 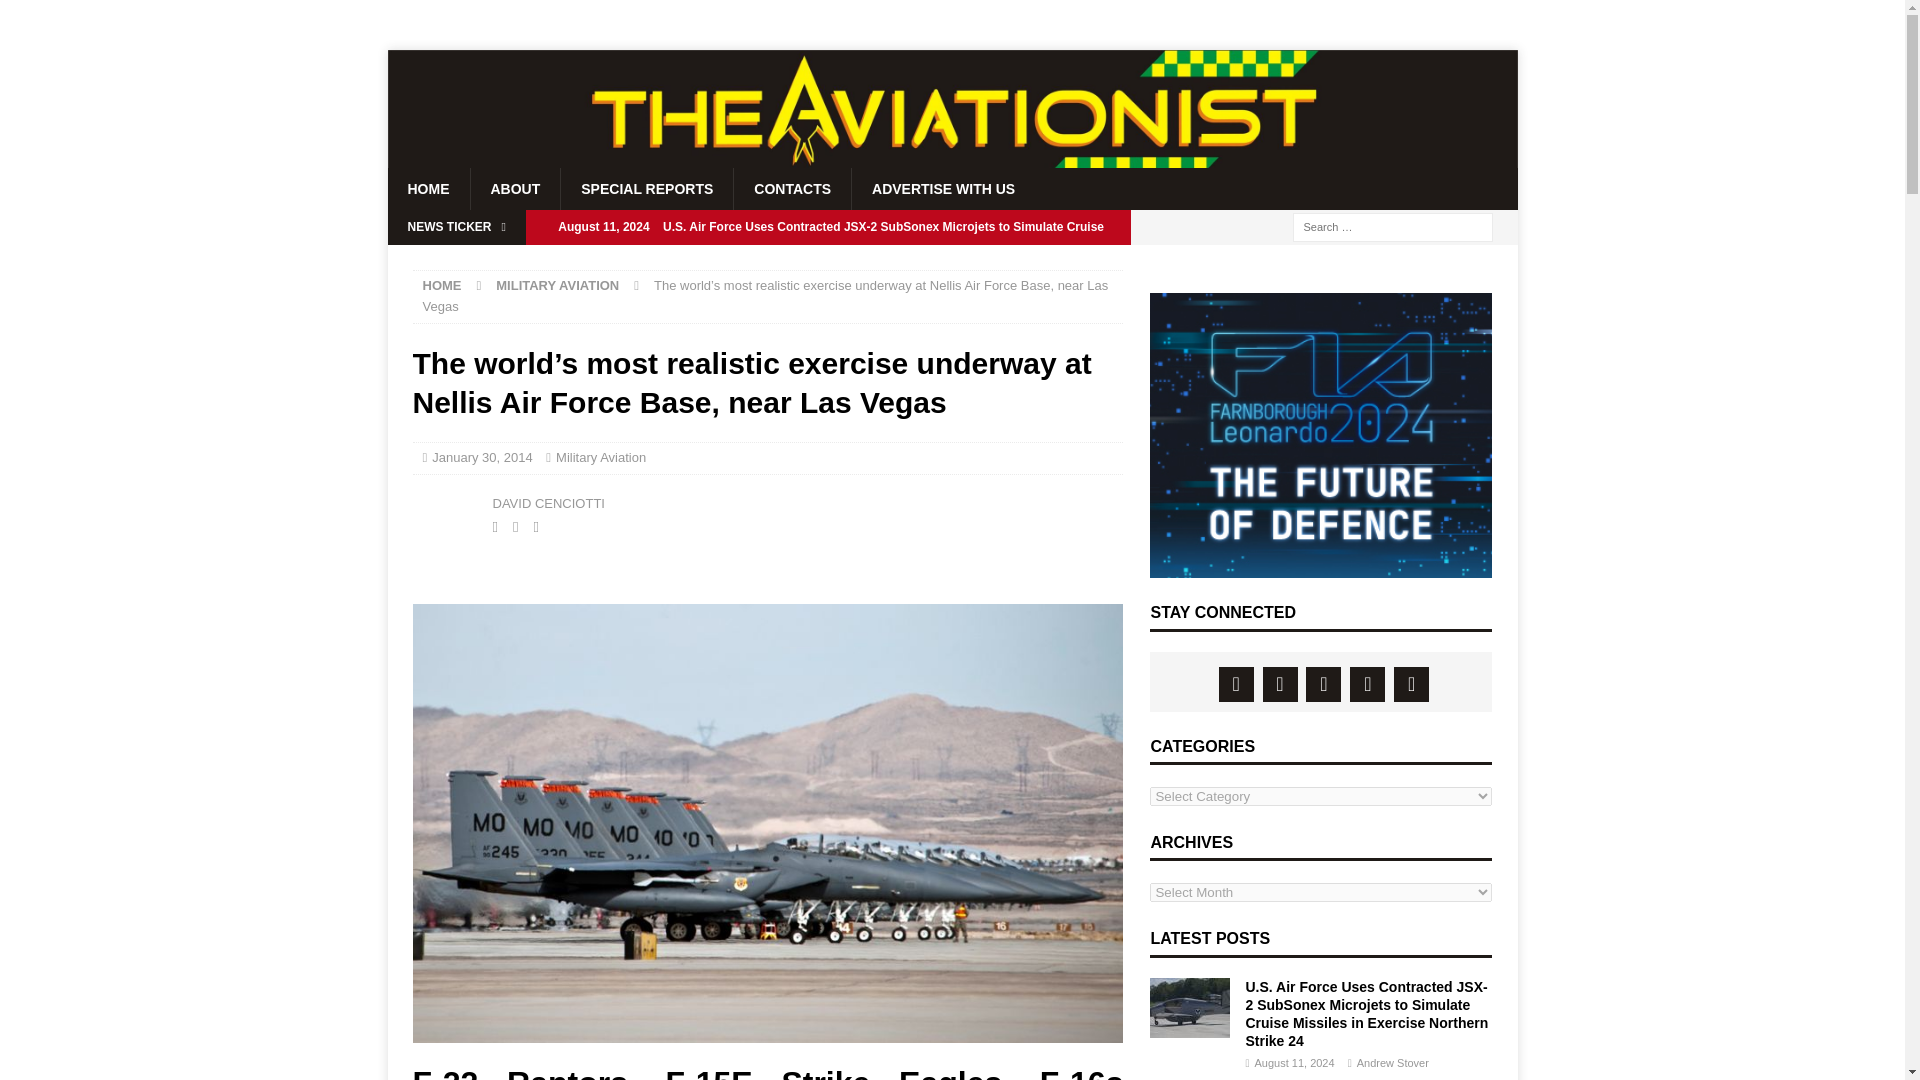 What do you see at coordinates (646, 188) in the screenshot?
I see `SPECIAL REPORTS` at bounding box center [646, 188].